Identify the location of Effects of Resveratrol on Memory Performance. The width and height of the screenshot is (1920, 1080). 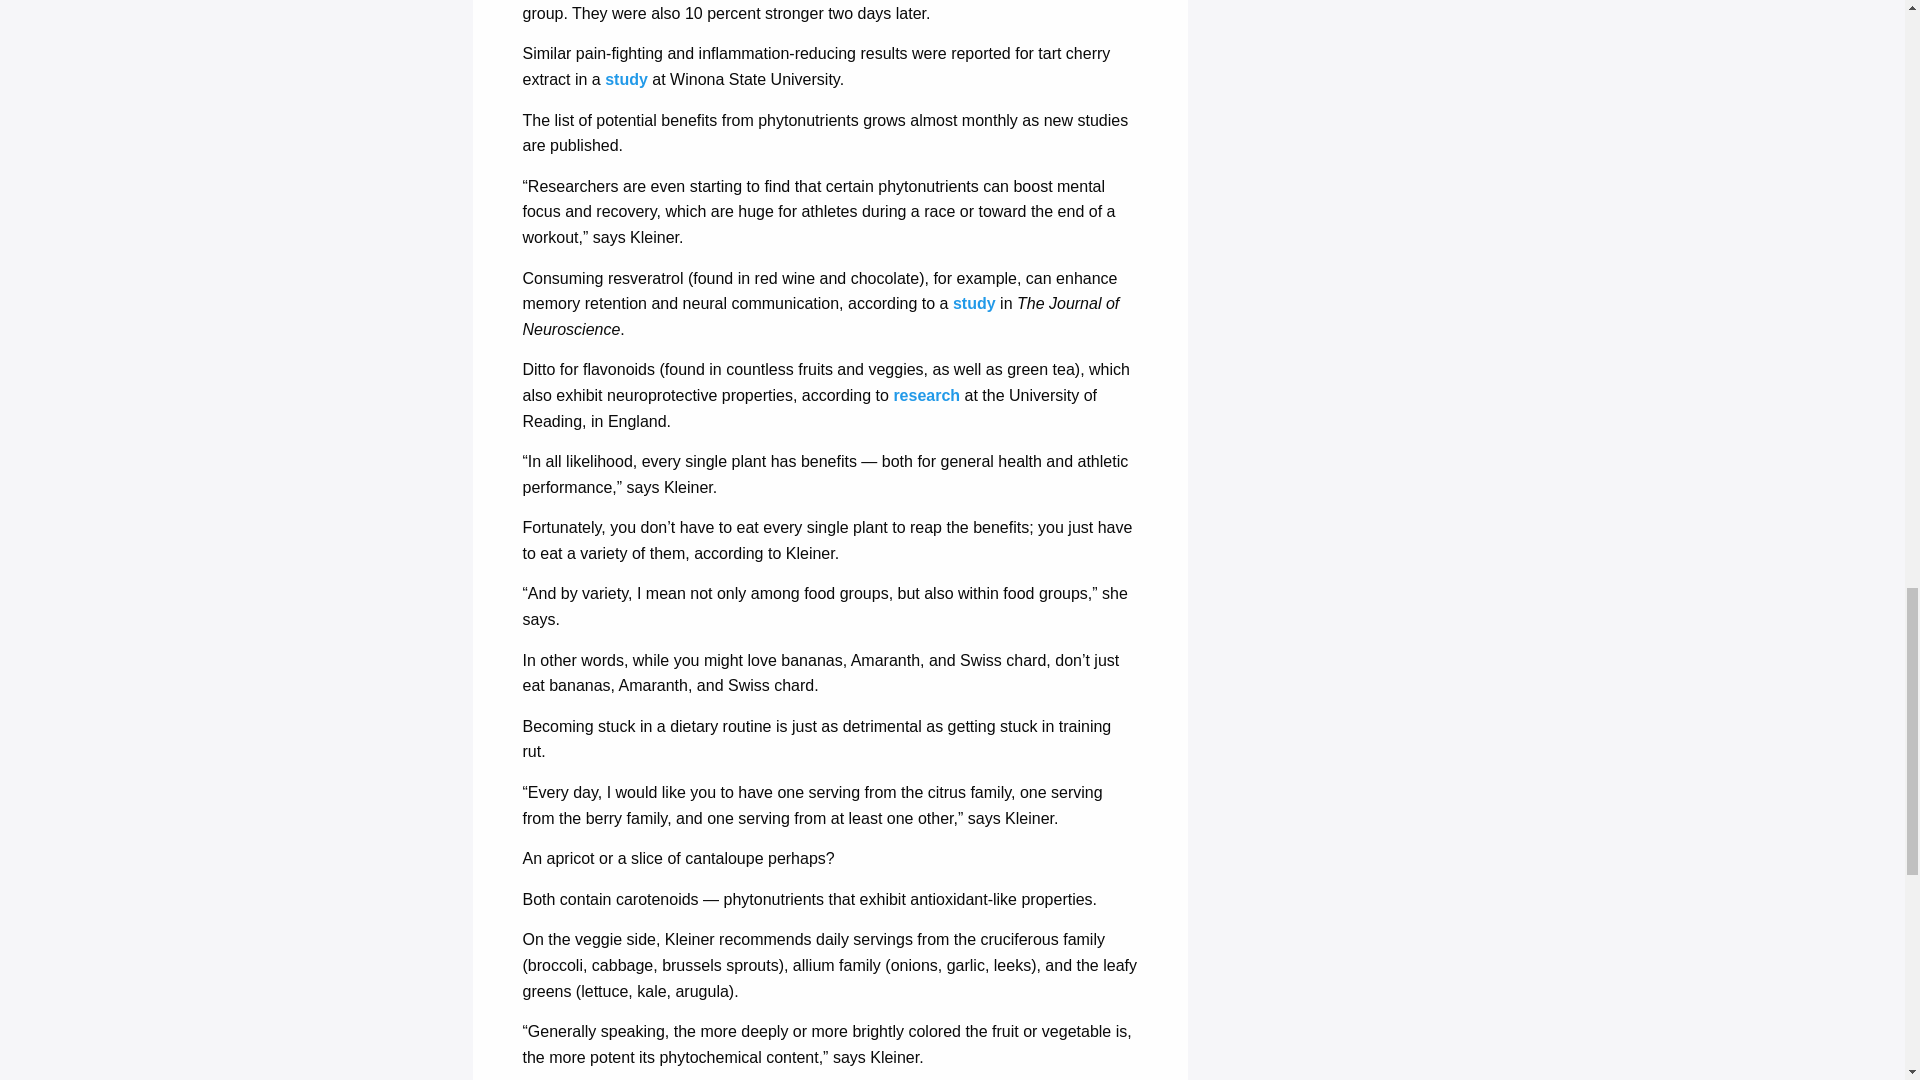
(974, 303).